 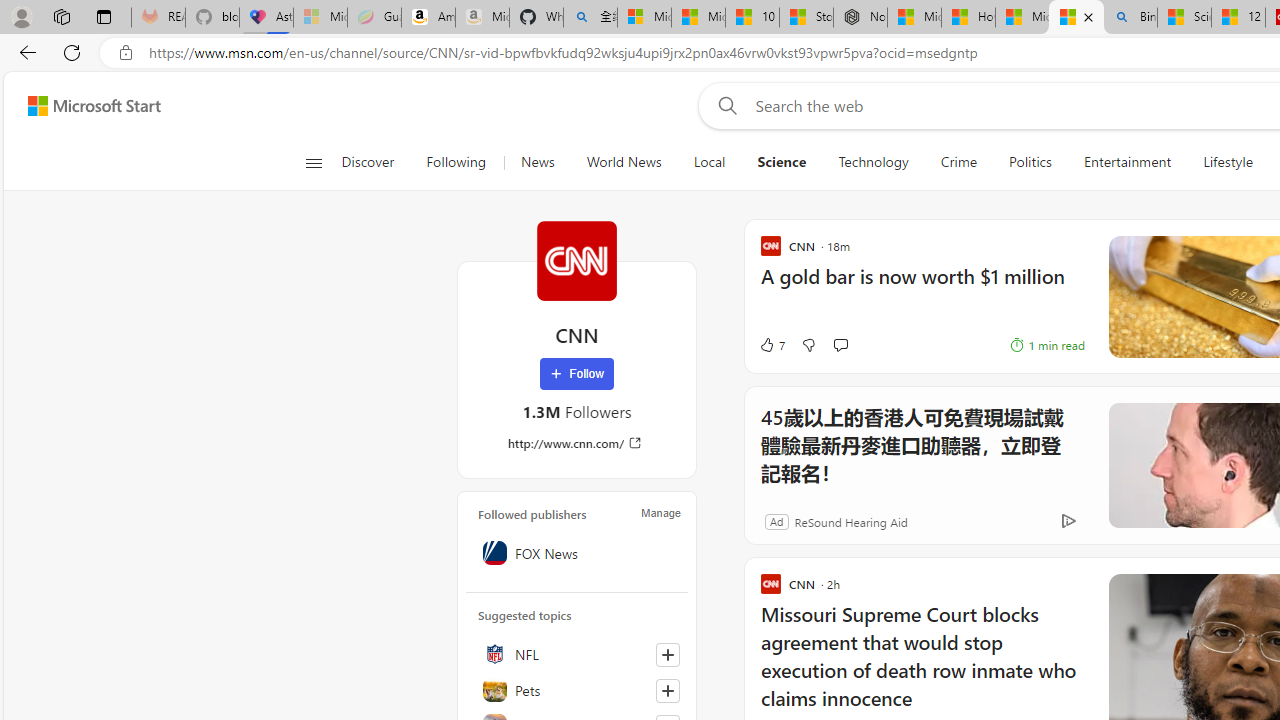 I want to click on Open navigation menu, so click(x=313, y=162).